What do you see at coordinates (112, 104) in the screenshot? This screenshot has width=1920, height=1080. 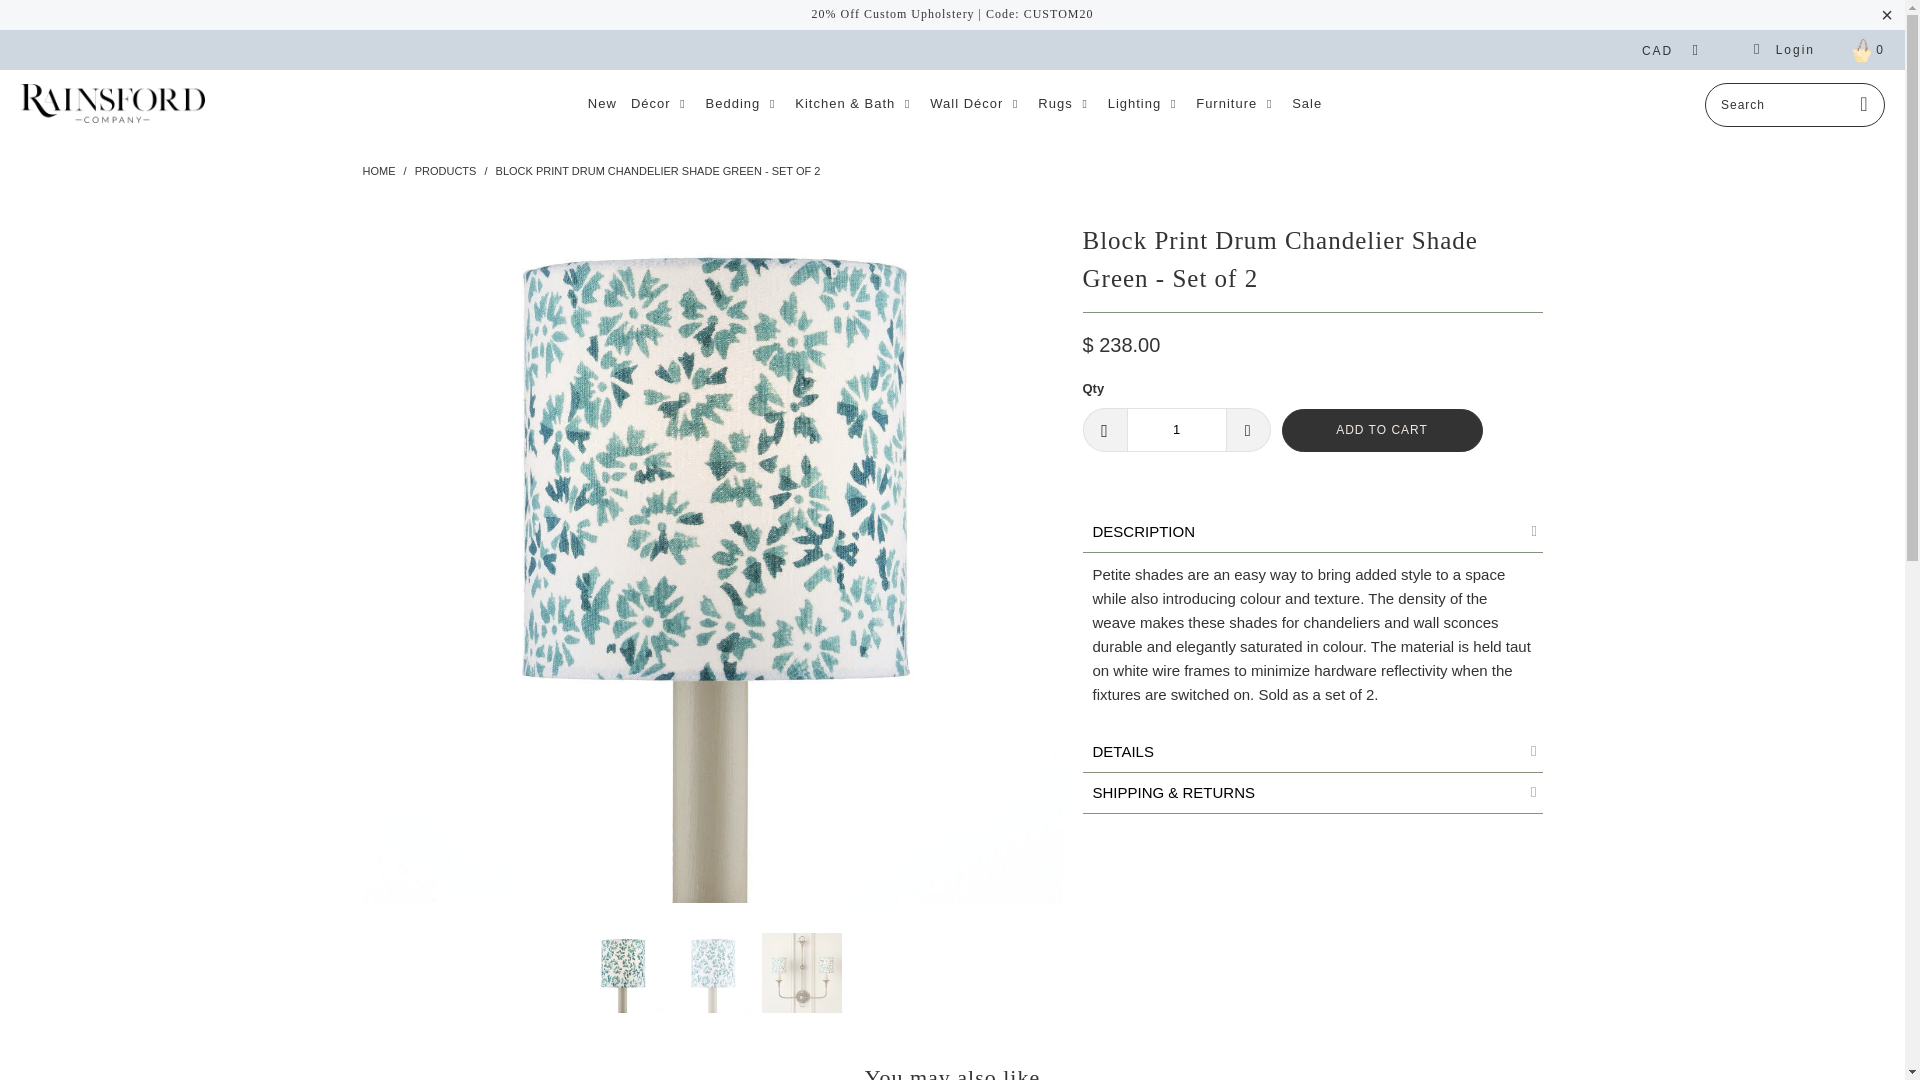 I see `Rainsford Company` at bounding box center [112, 104].